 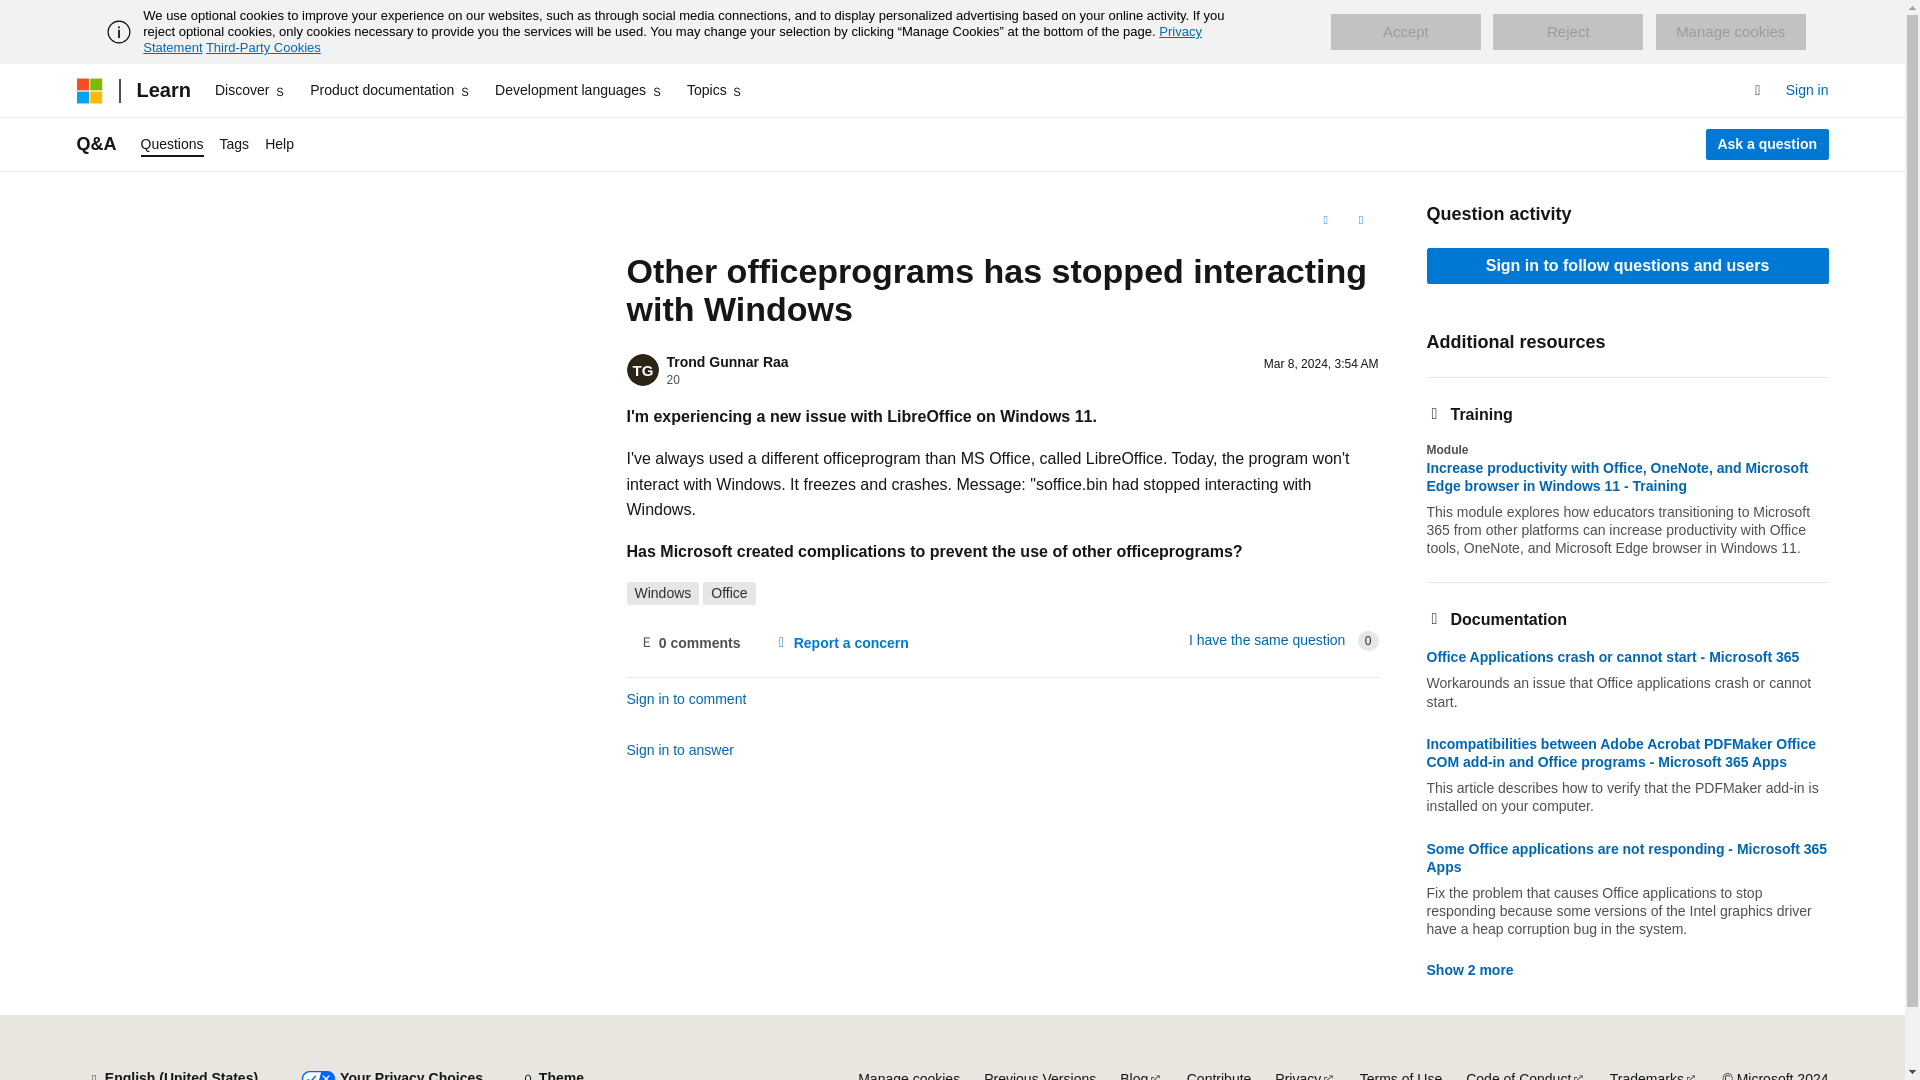 I want to click on Privacy Statement, so click(x=672, y=39).